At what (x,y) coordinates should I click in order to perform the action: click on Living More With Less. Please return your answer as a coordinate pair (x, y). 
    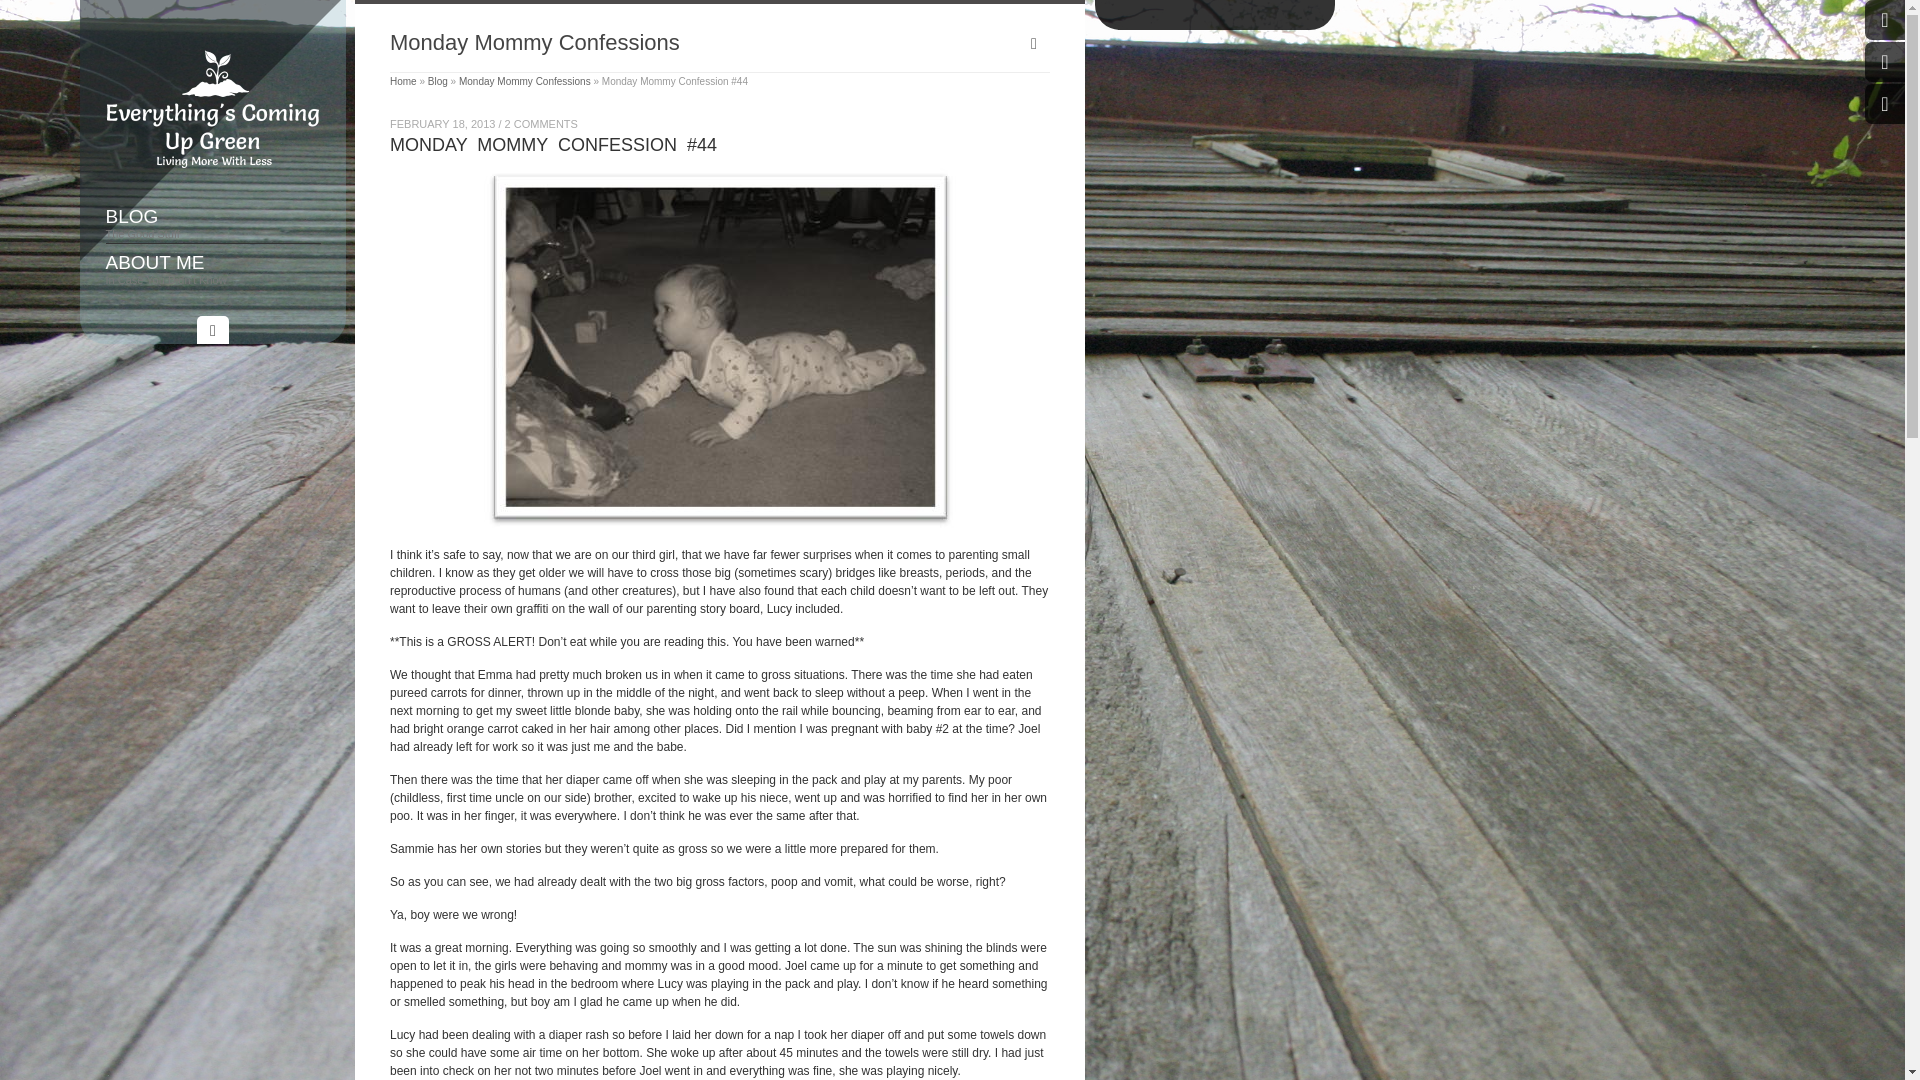
    Looking at the image, I should click on (212, 222).